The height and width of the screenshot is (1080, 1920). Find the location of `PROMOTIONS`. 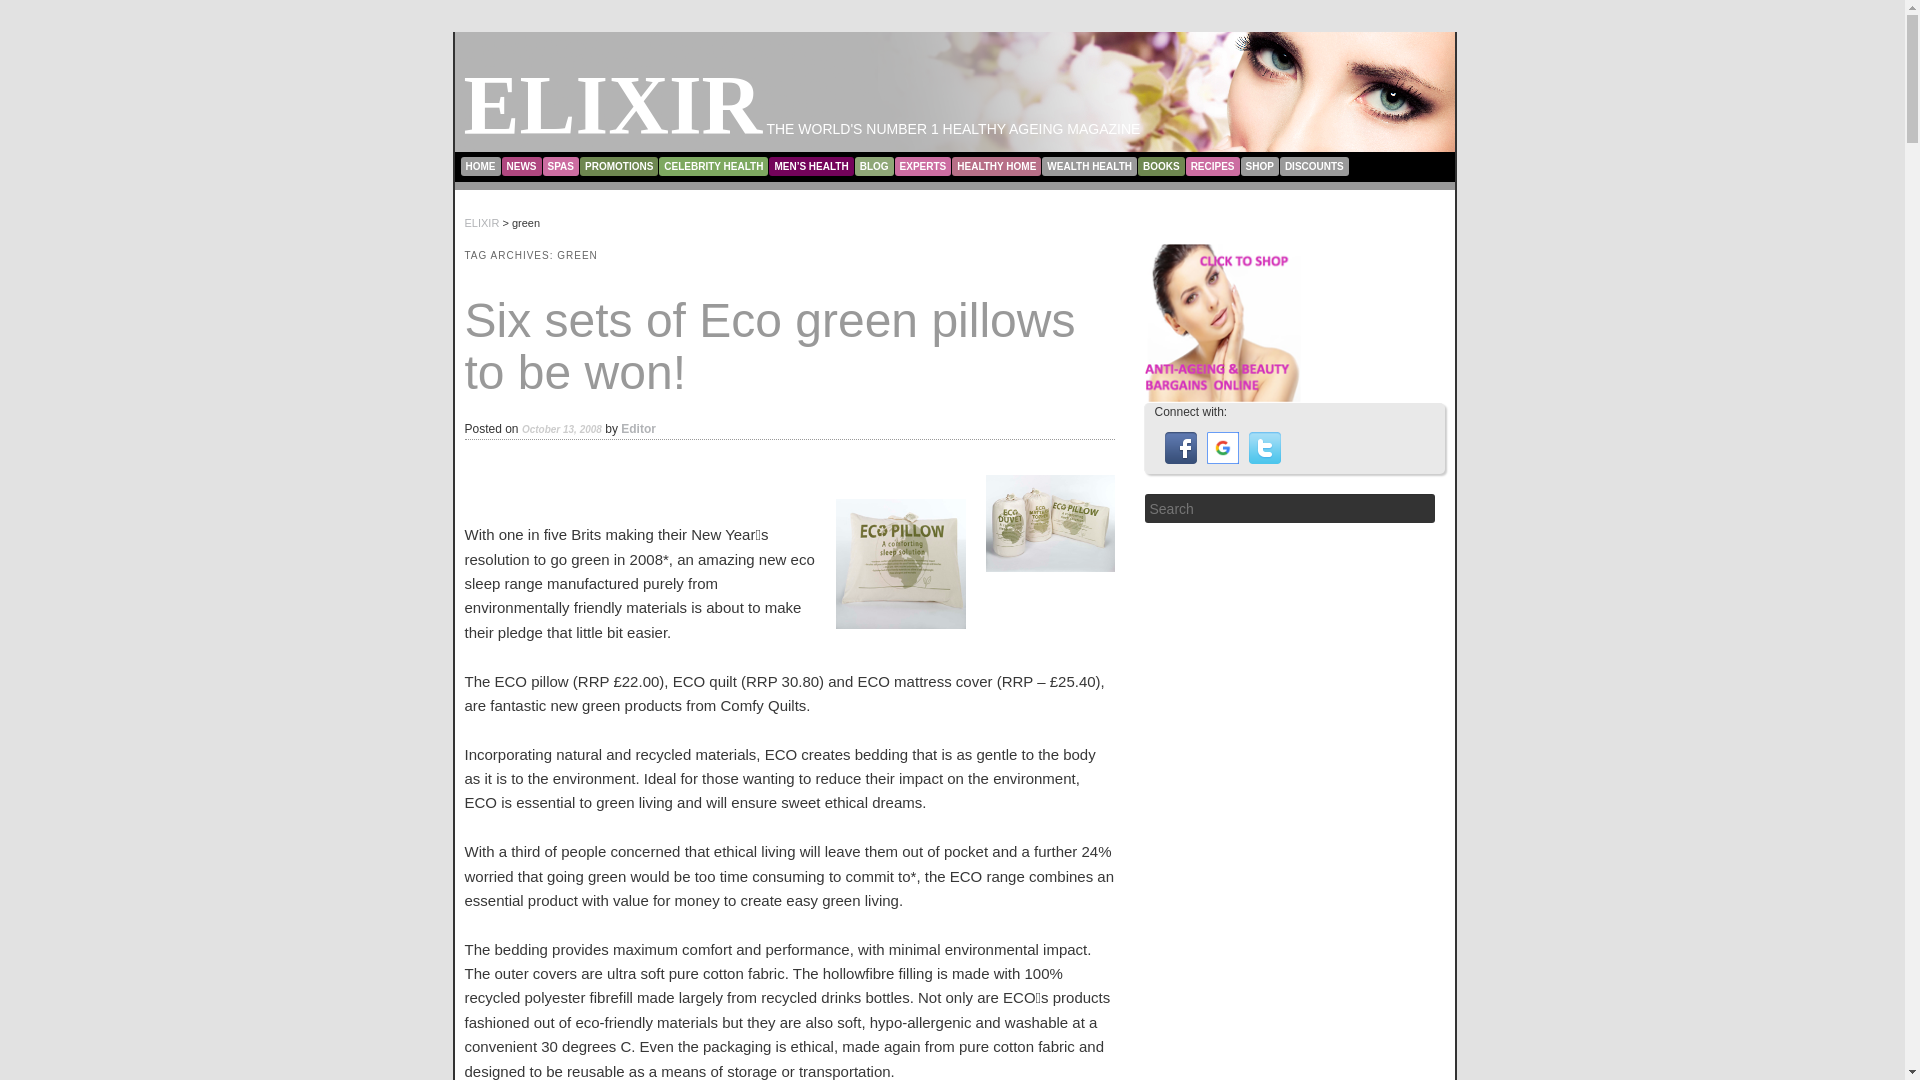

PROMOTIONS is located at coordinates (618, 165).